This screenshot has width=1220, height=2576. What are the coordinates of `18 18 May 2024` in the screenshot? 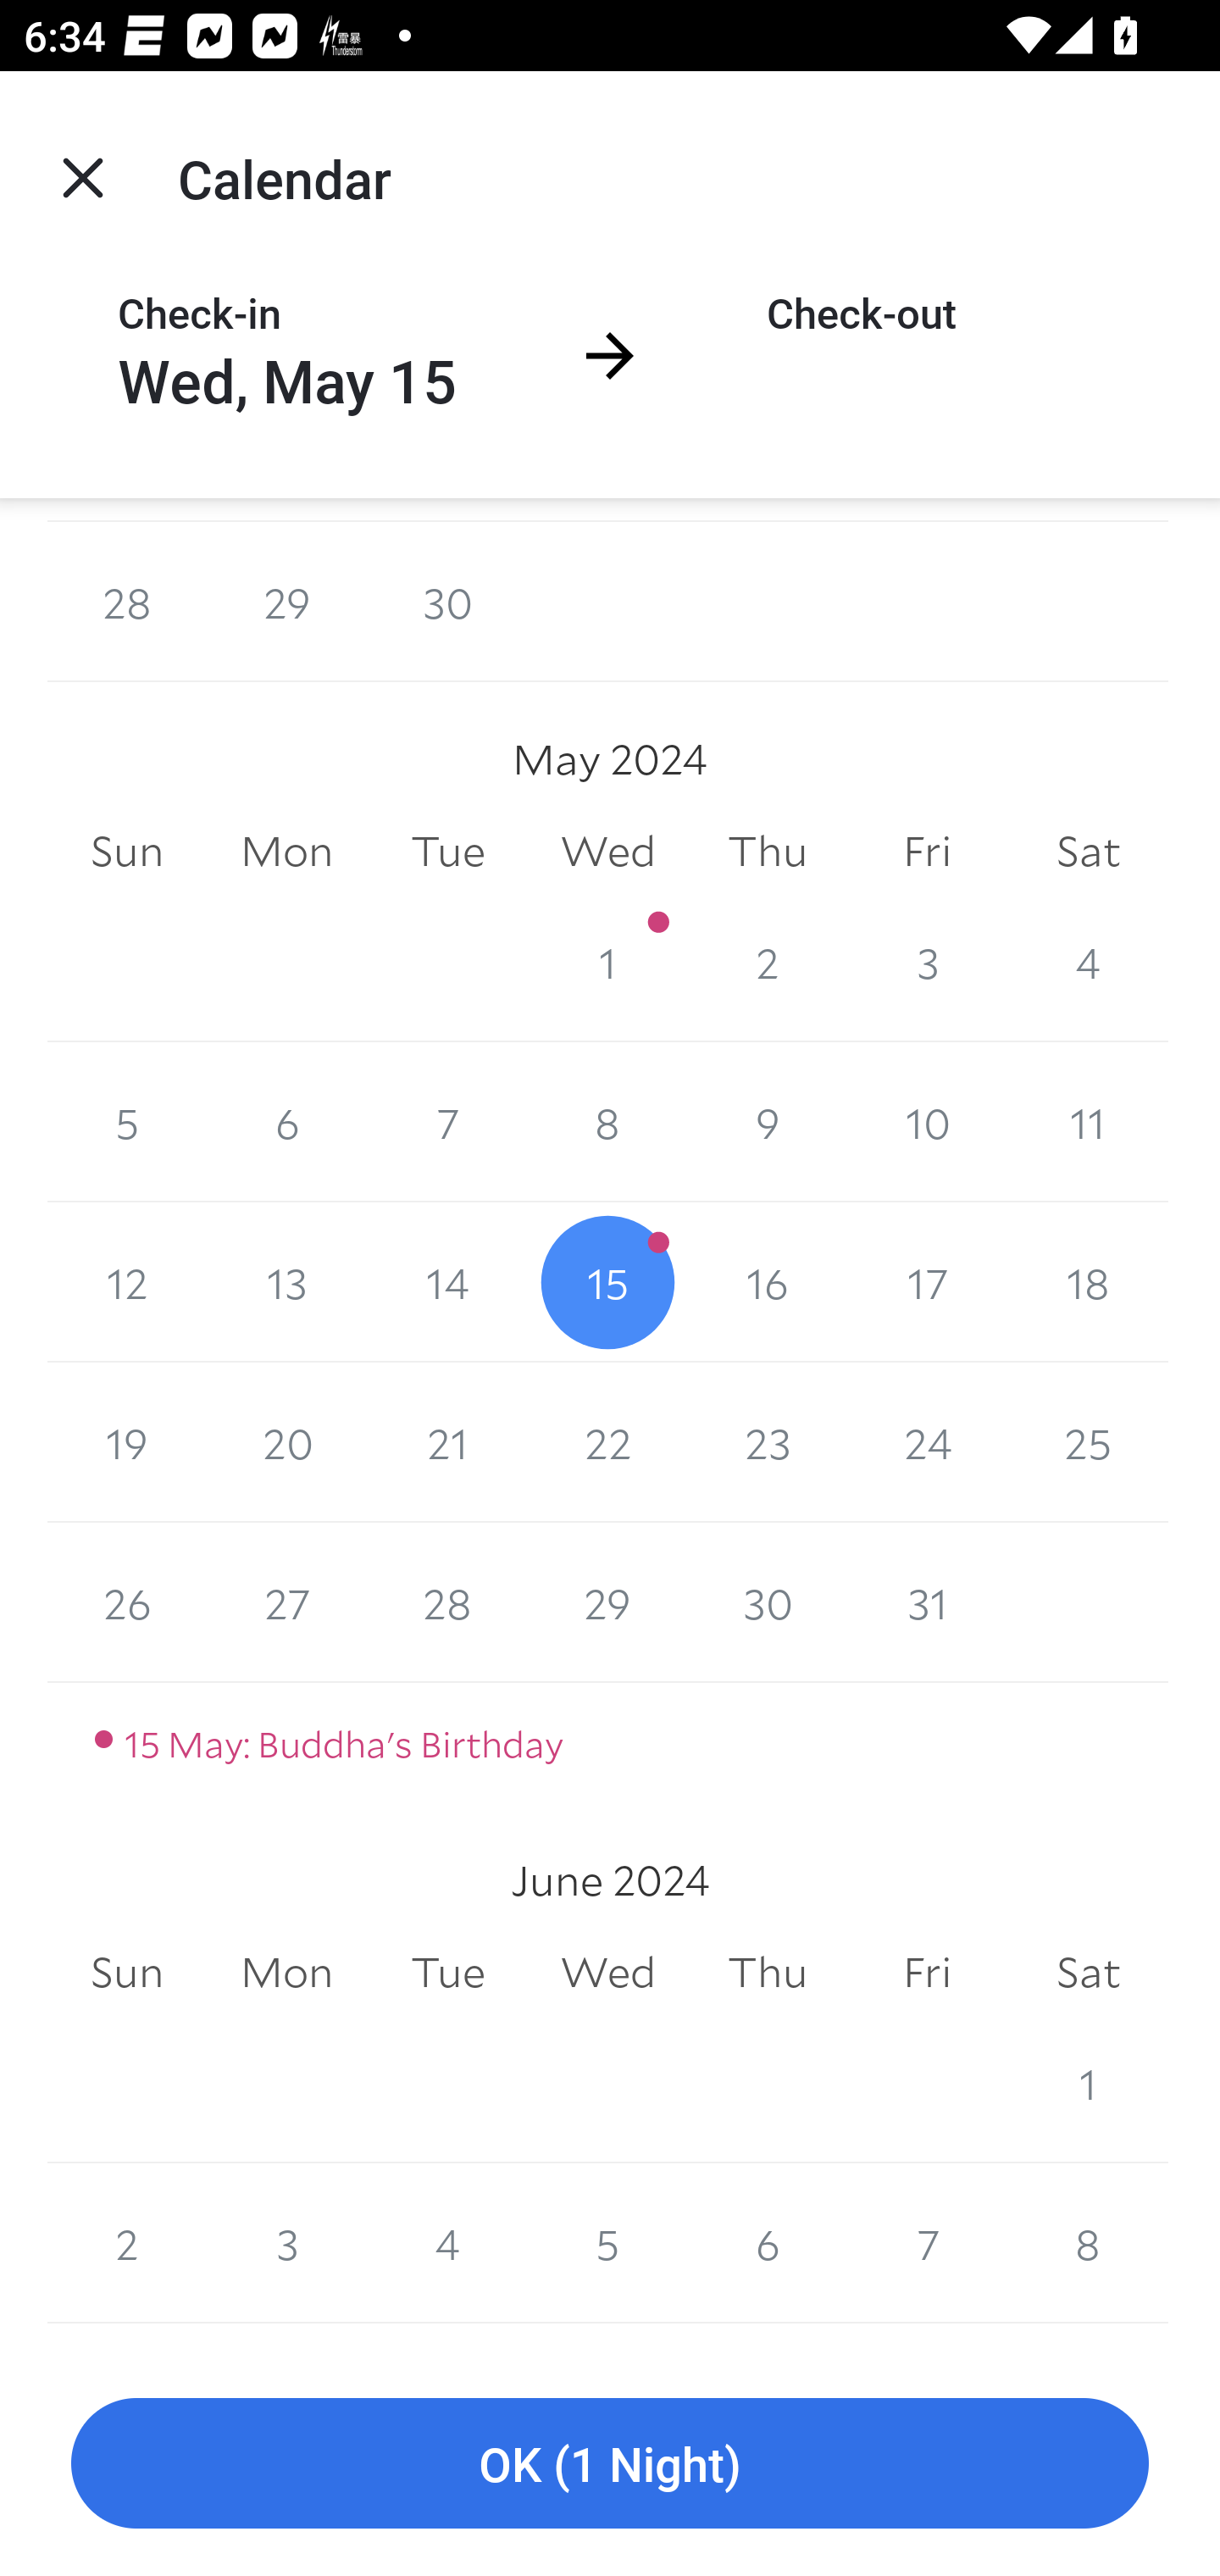 It's located at (1088, 1283).